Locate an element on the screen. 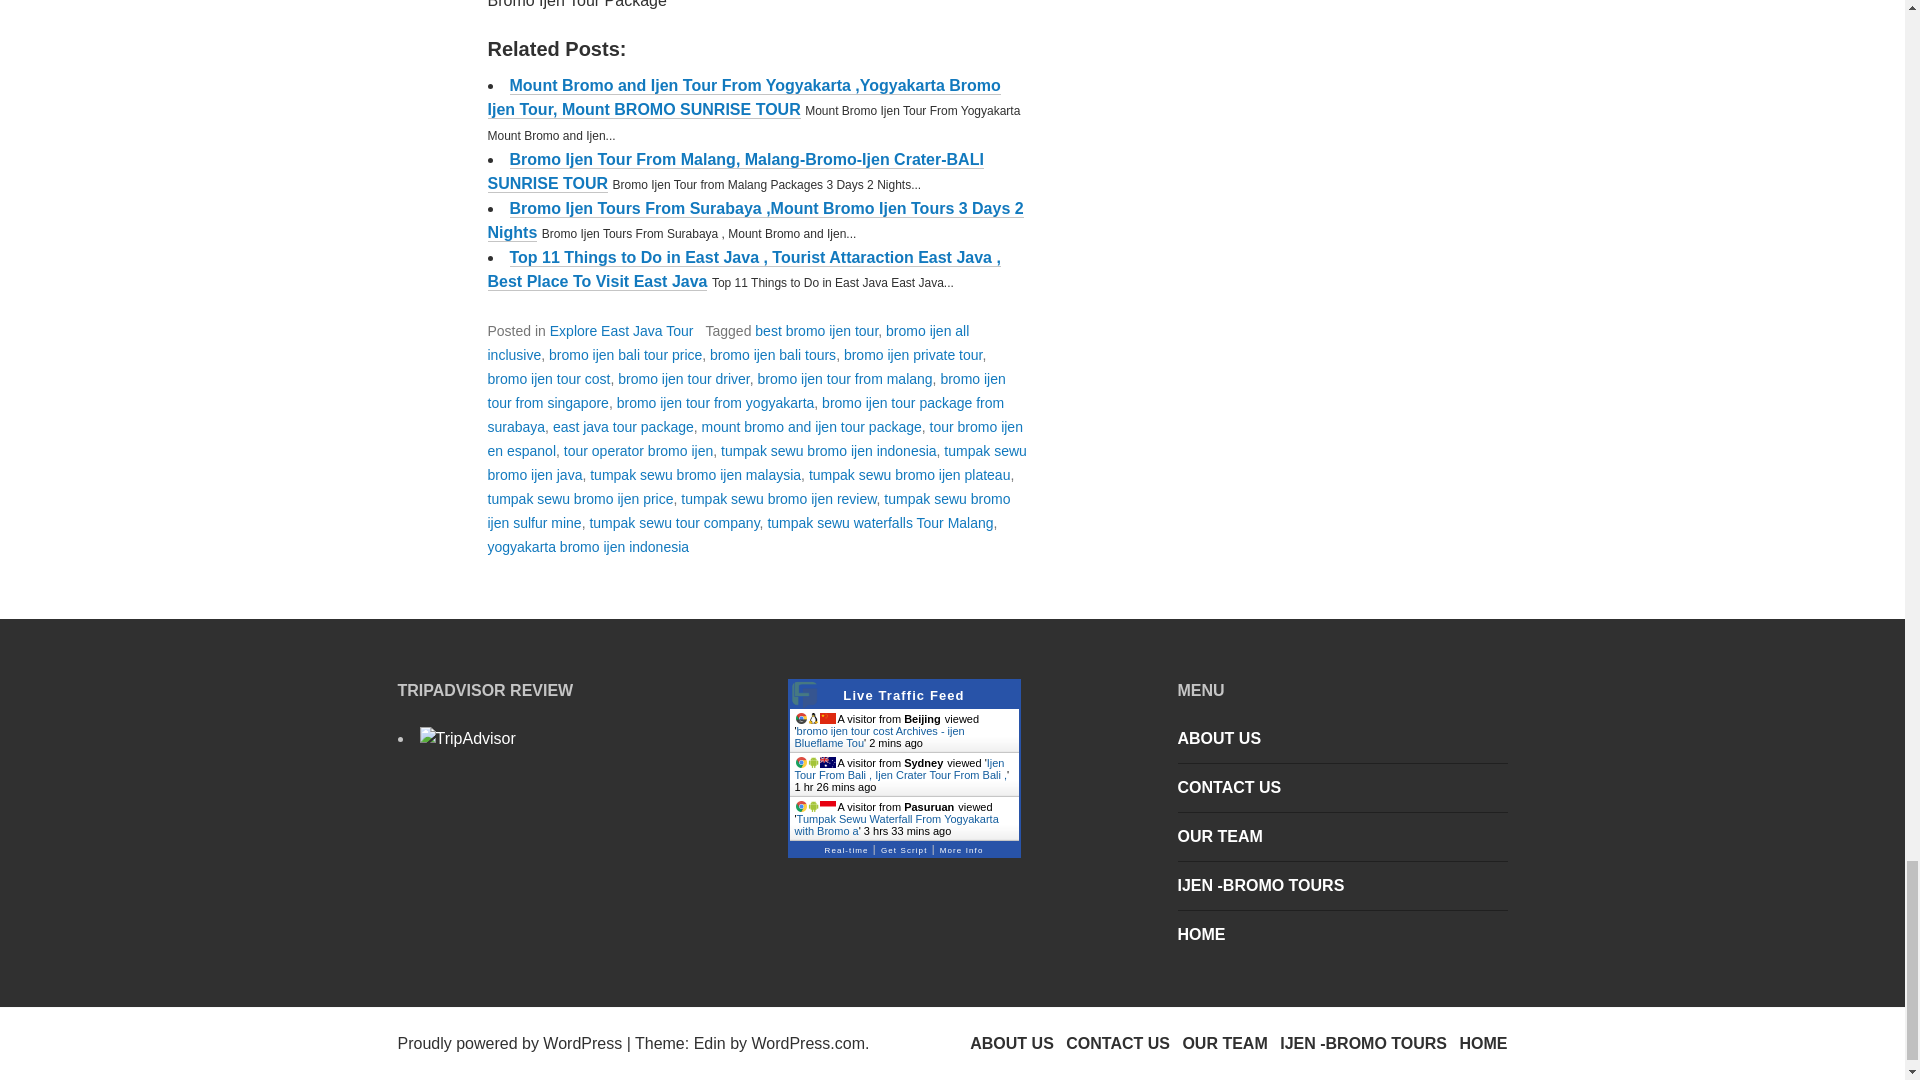  tour bromo ijen en espanol is located at coordinates (755, 439).